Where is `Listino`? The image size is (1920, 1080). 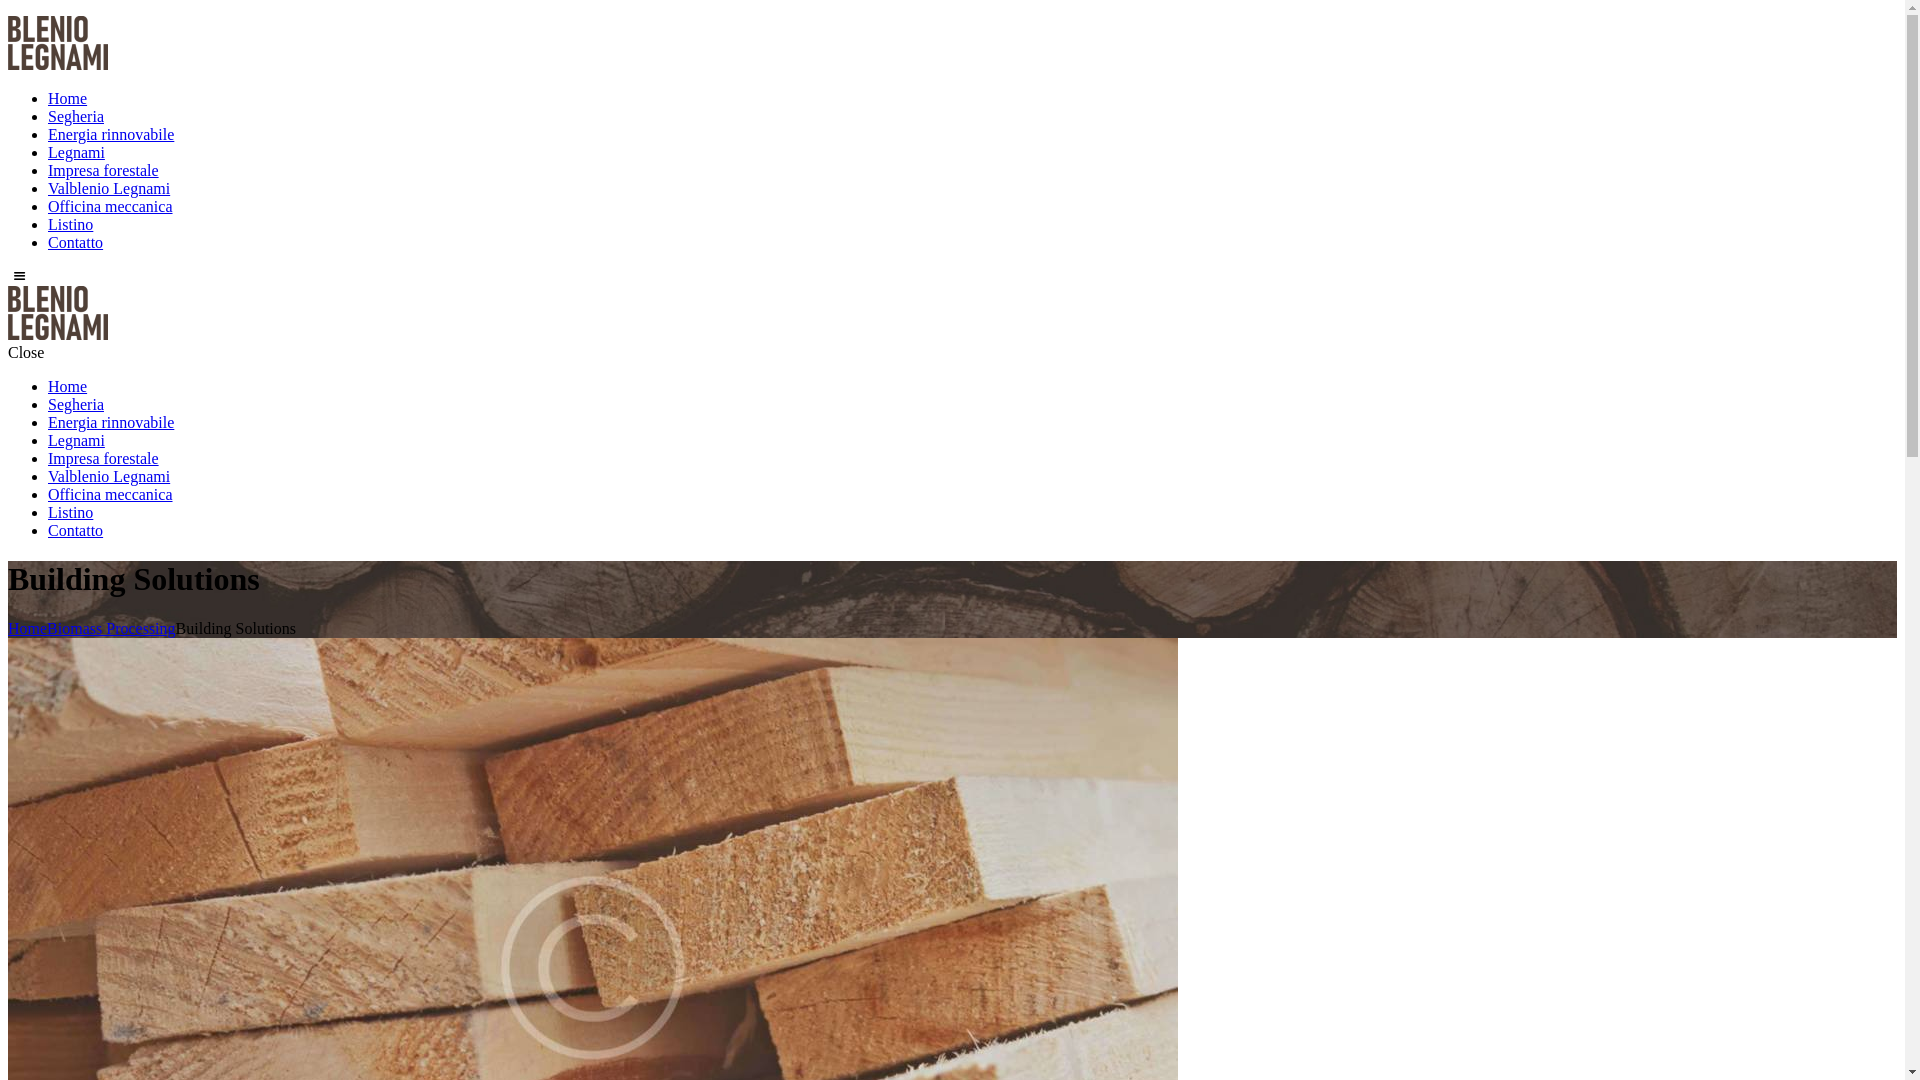 Listino is located at coordinates (70, 224).